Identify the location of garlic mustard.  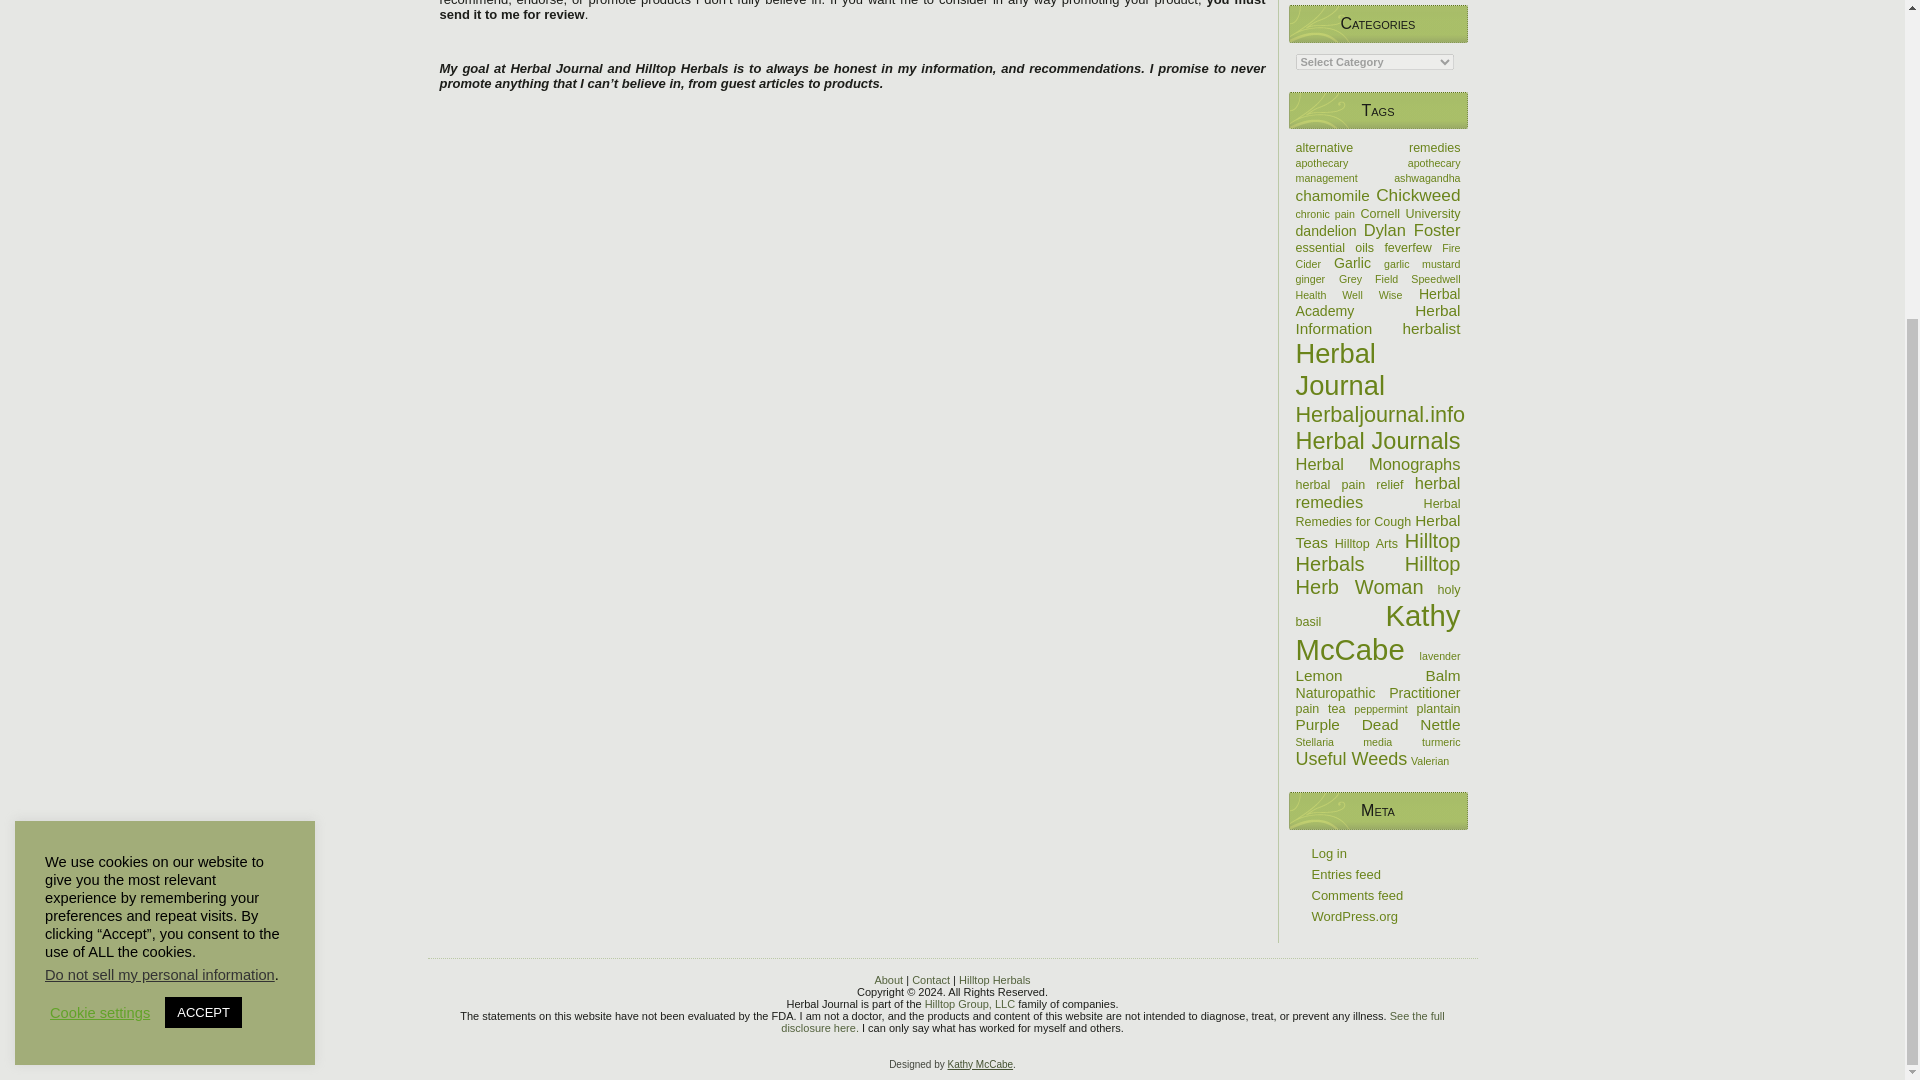
(1422, 264).